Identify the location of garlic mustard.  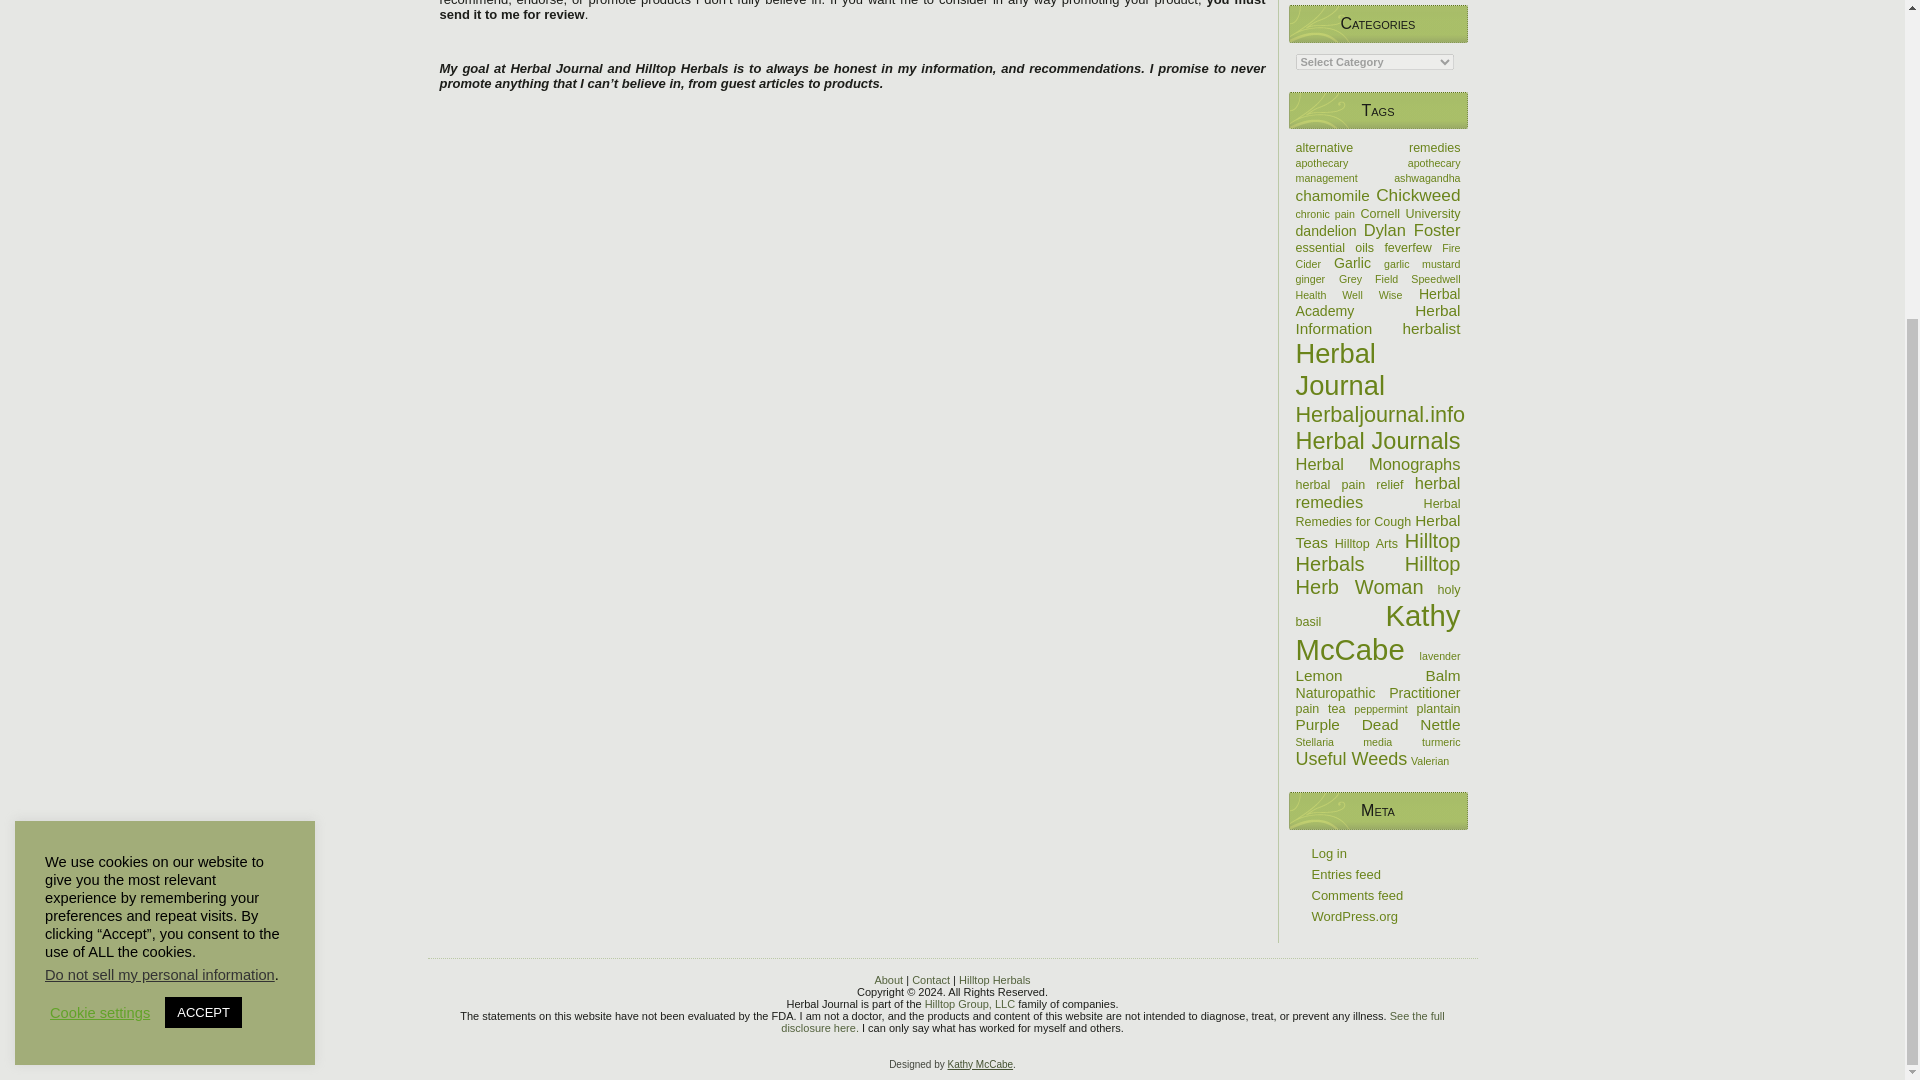
(1422, 264).